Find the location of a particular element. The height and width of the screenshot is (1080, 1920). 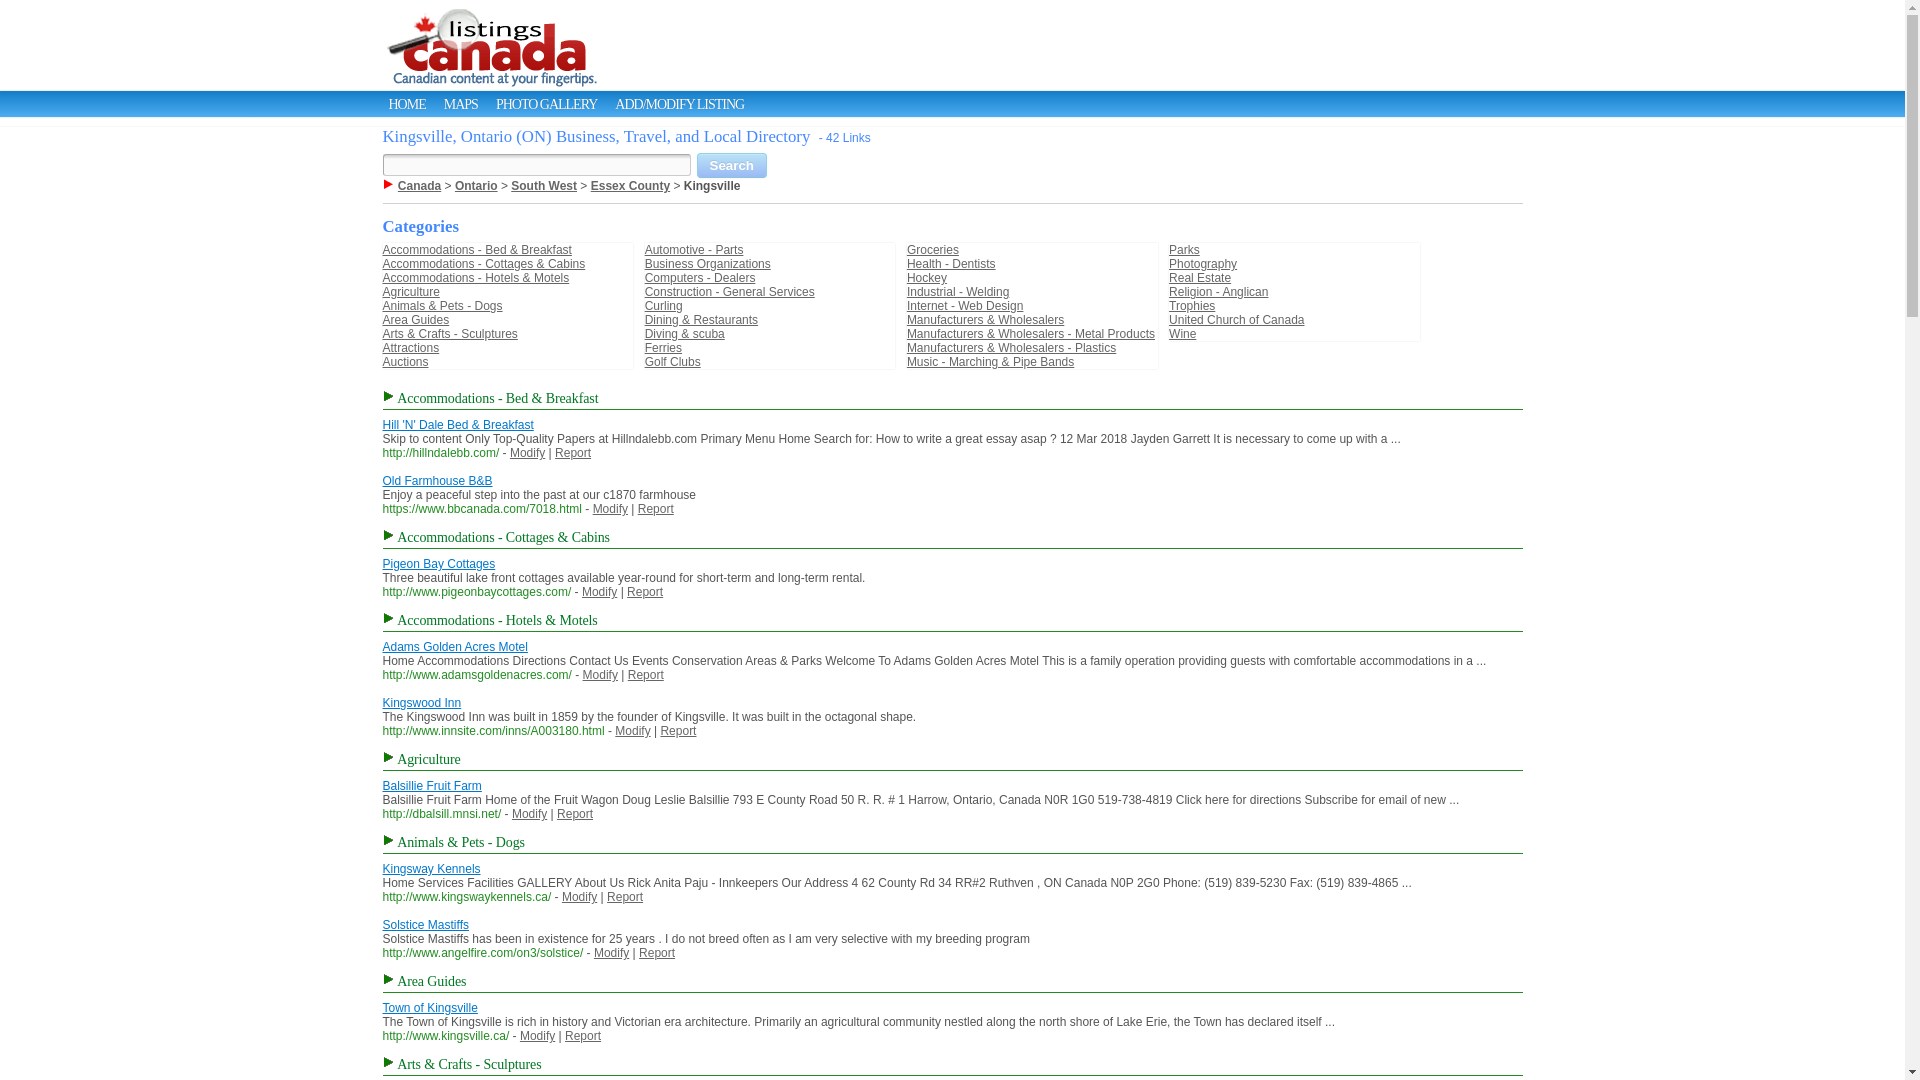

Groceries is located at coordinates (932, 250).